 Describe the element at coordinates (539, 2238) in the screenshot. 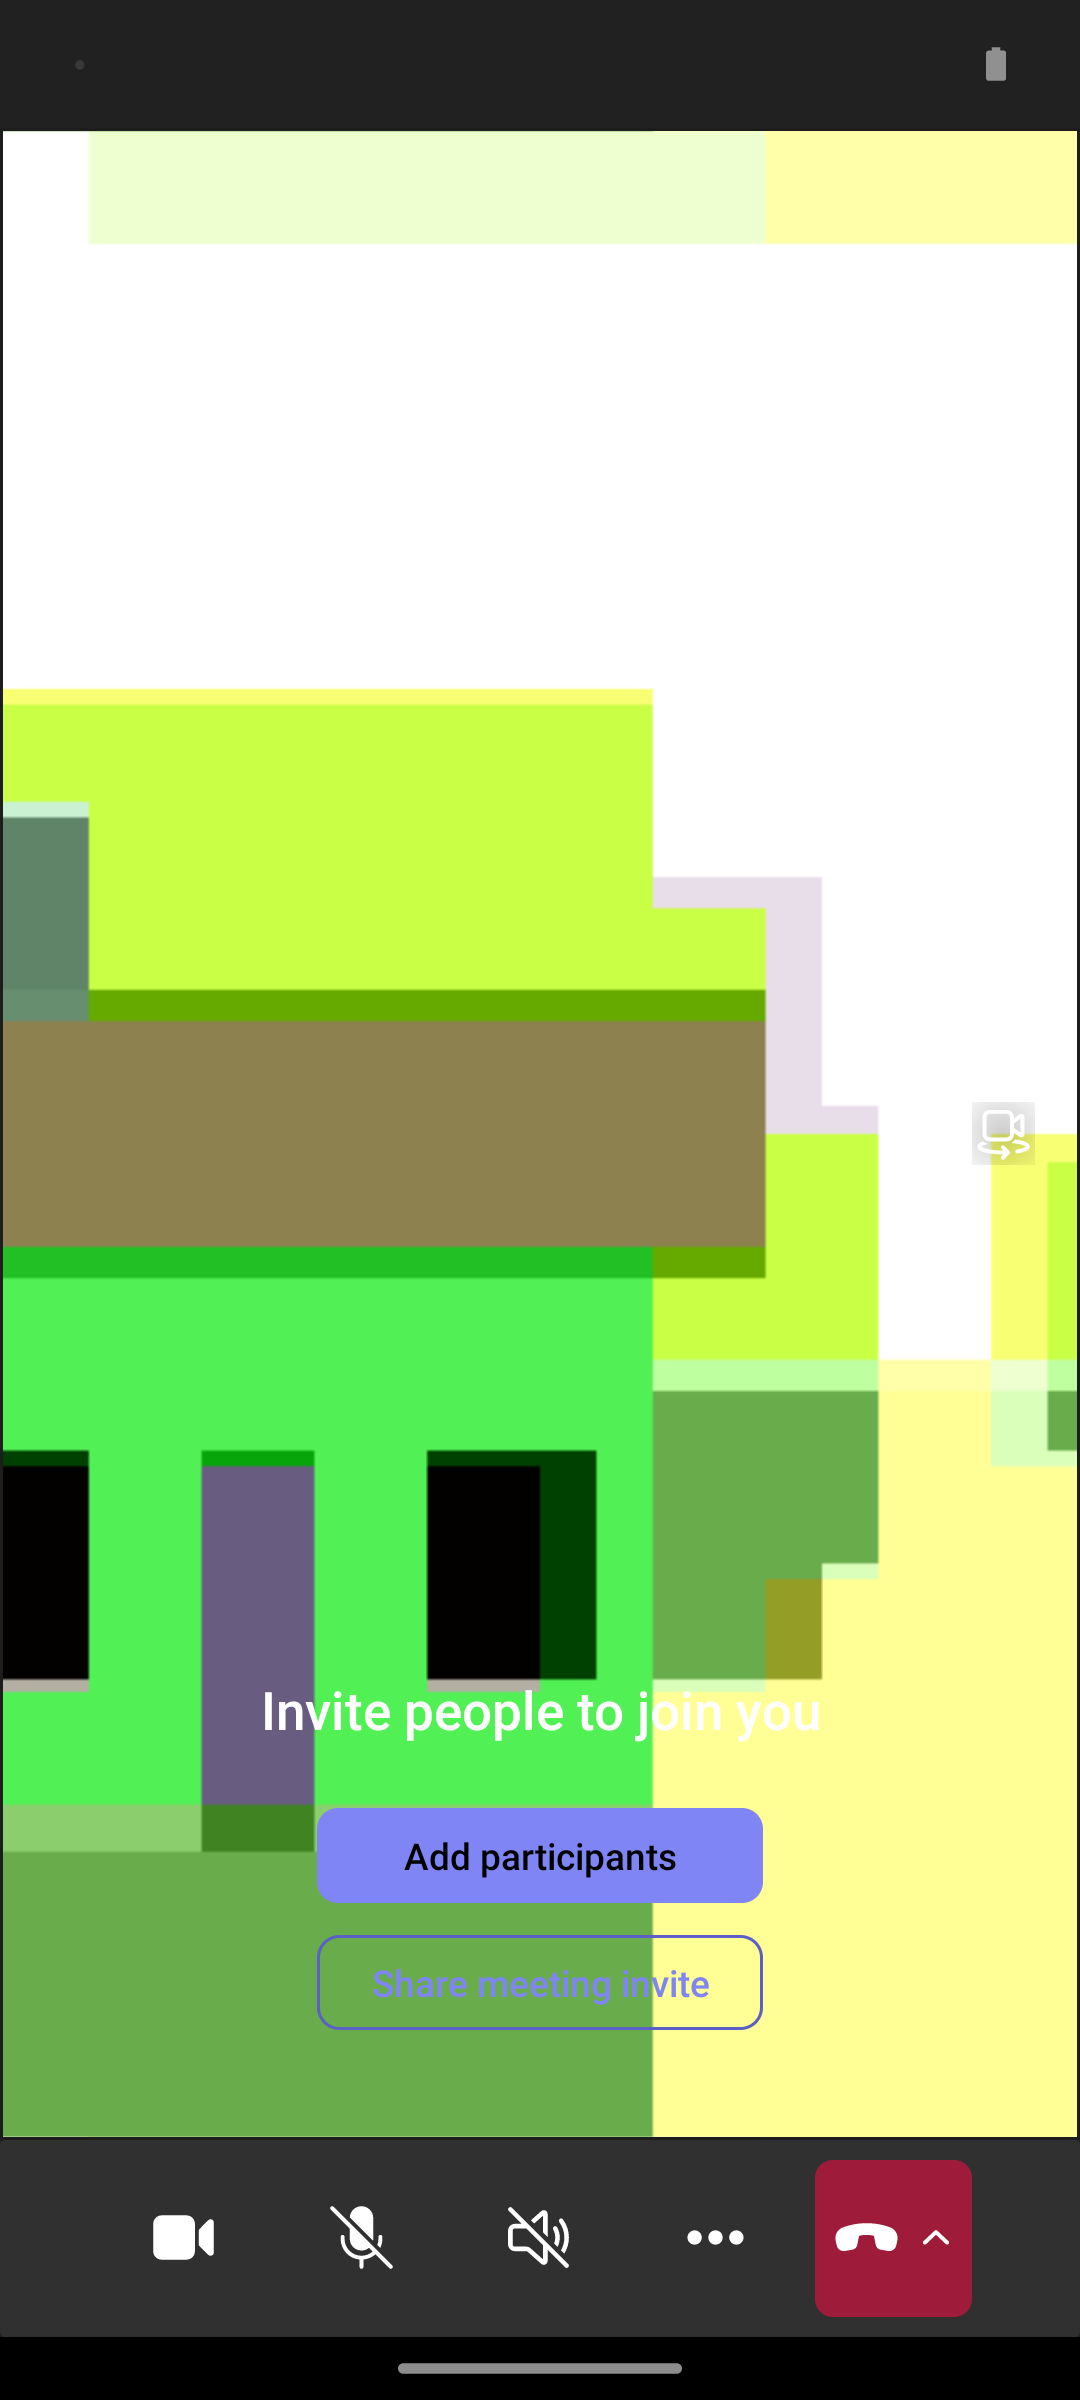

I see `Audio` at that location.